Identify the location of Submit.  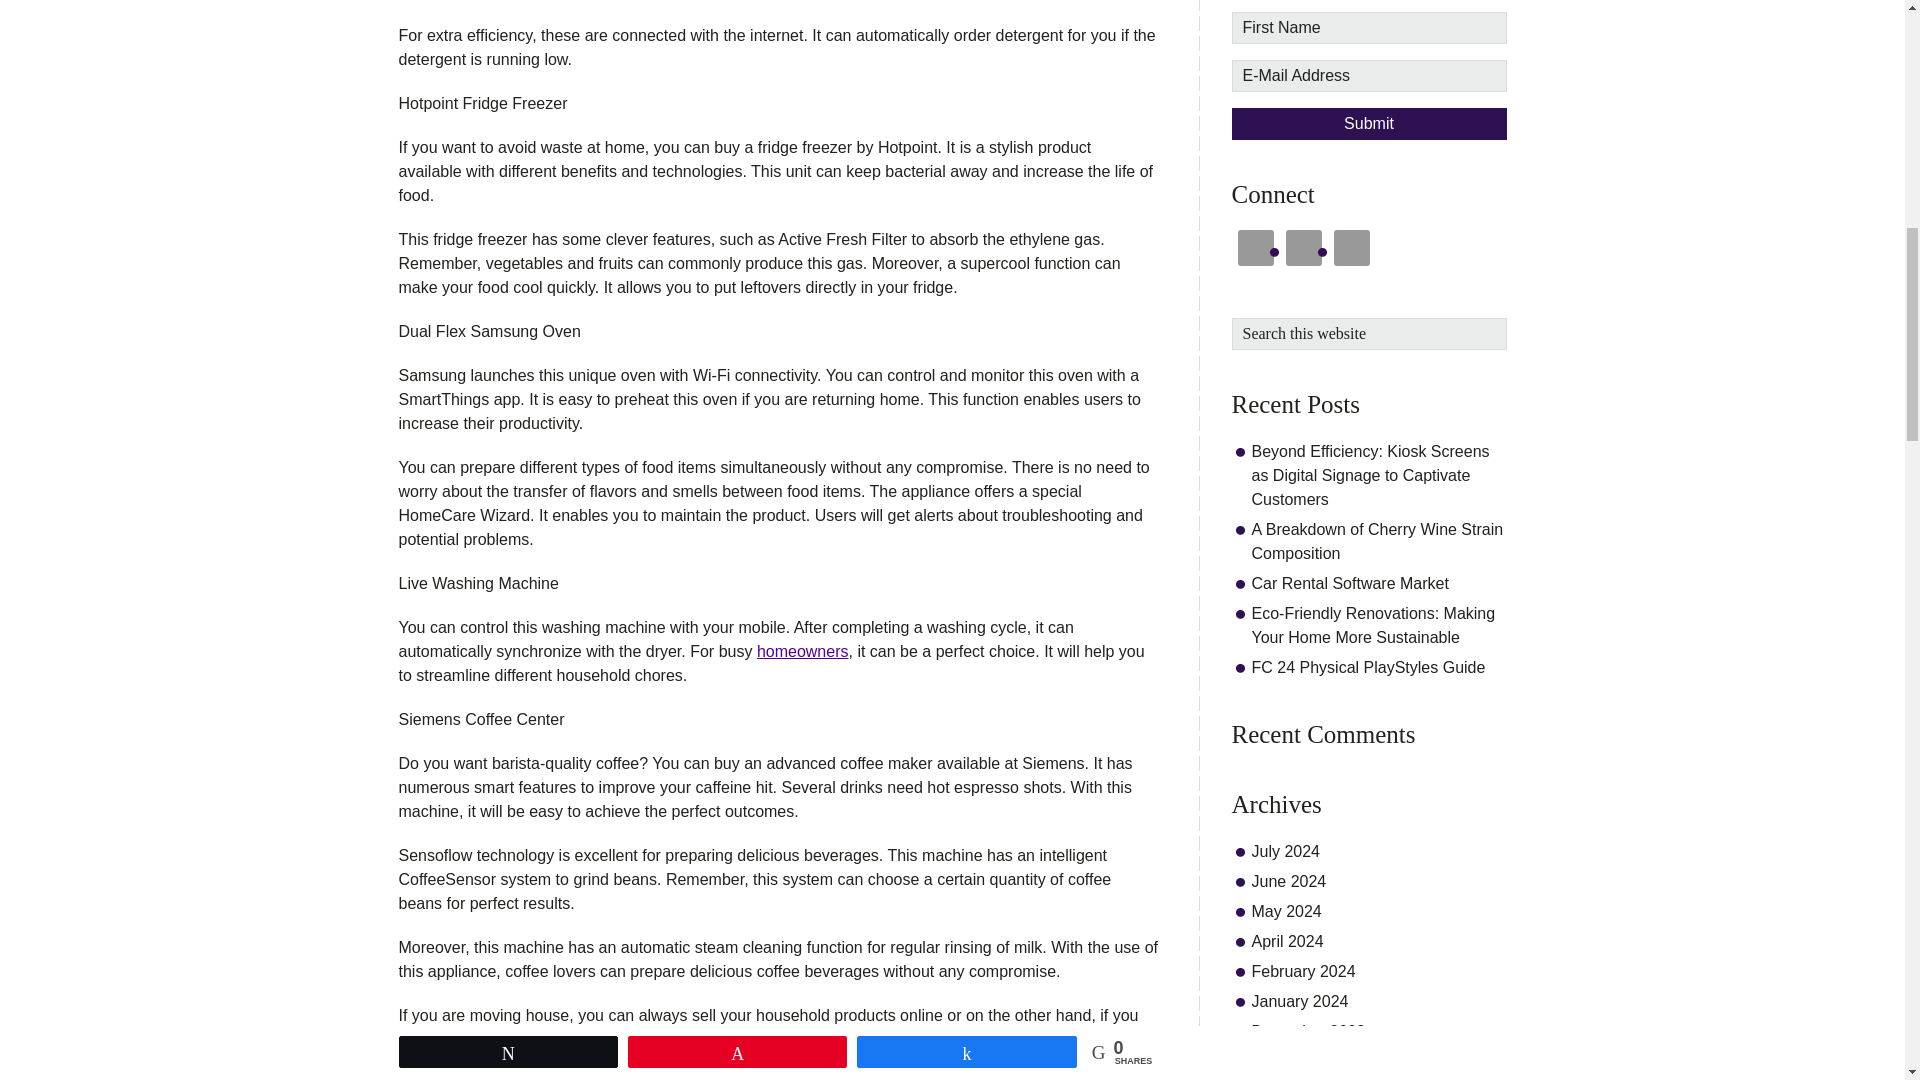
(1370, 124).